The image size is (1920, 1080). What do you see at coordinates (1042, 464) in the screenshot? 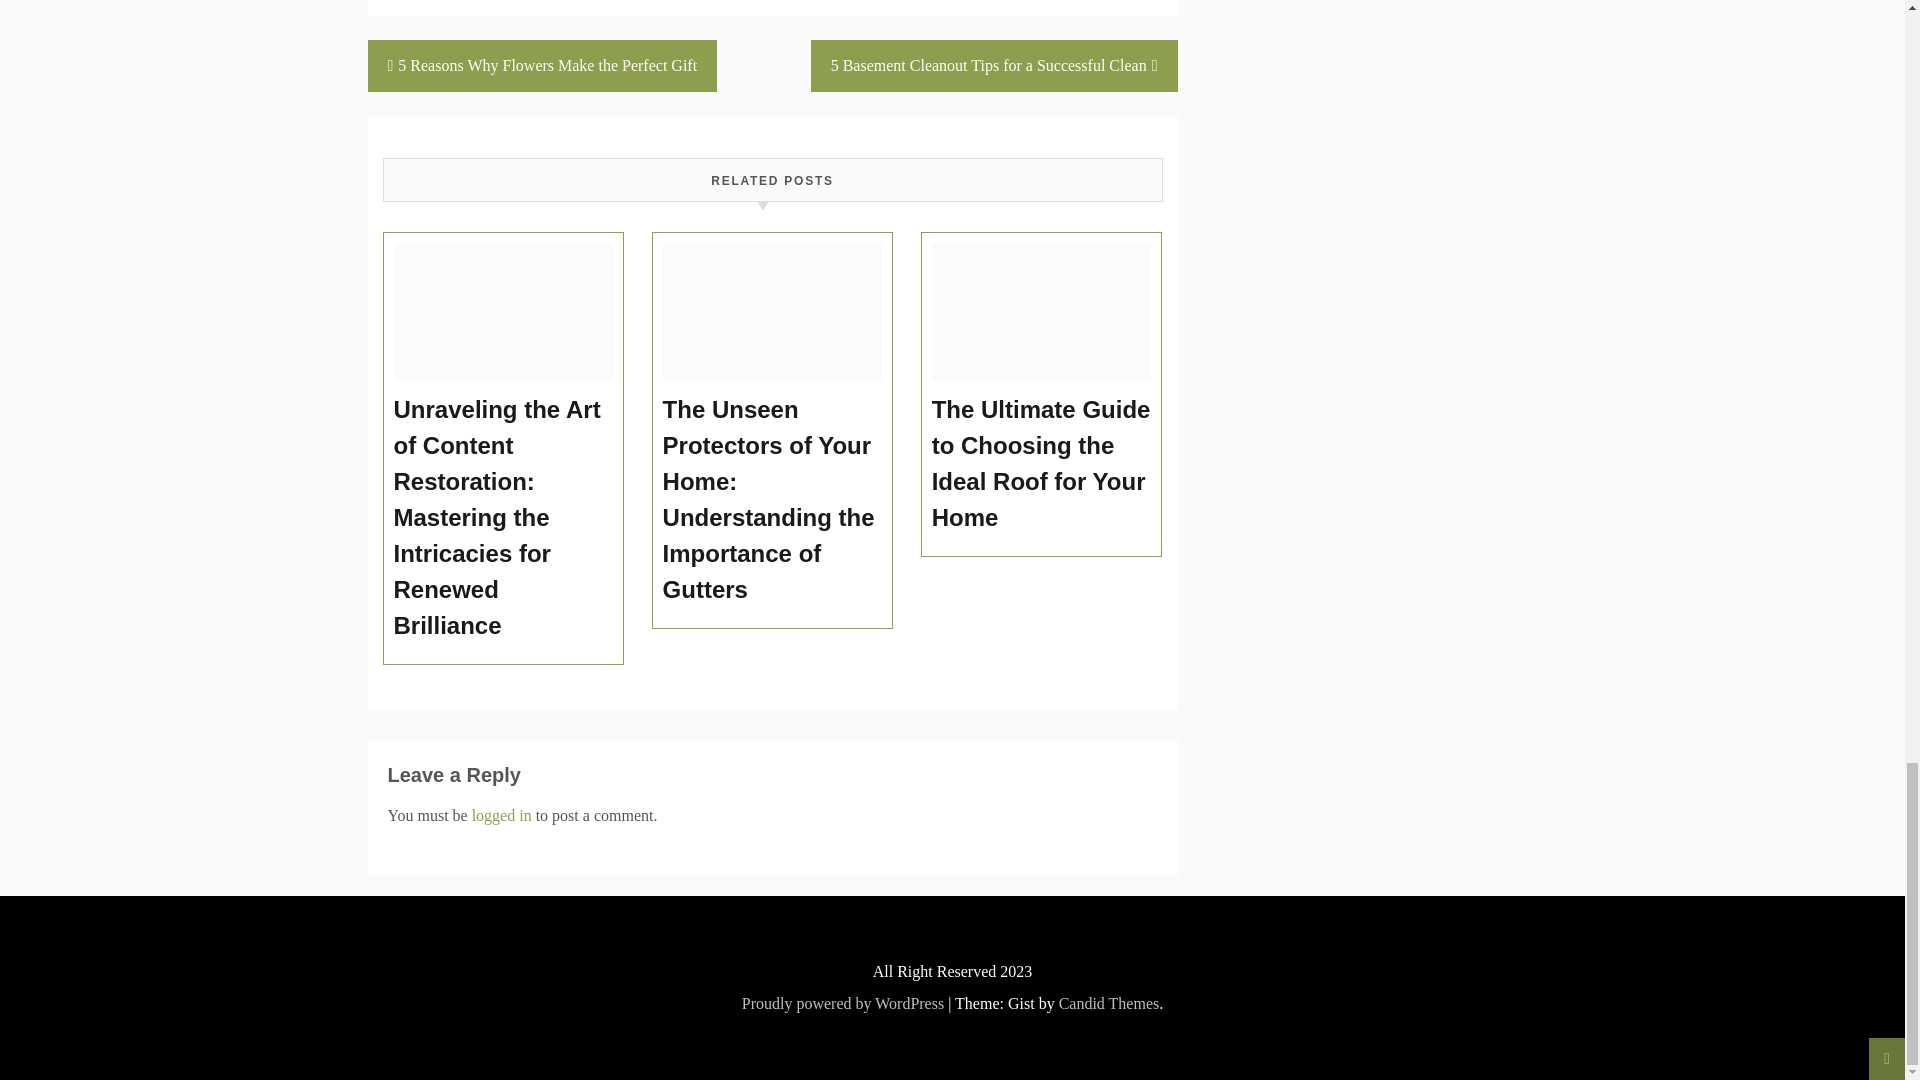
I see `The Ultimate Guide to Choosing the Ideal Roof for Your Home` at bounding box center [1042, 464].